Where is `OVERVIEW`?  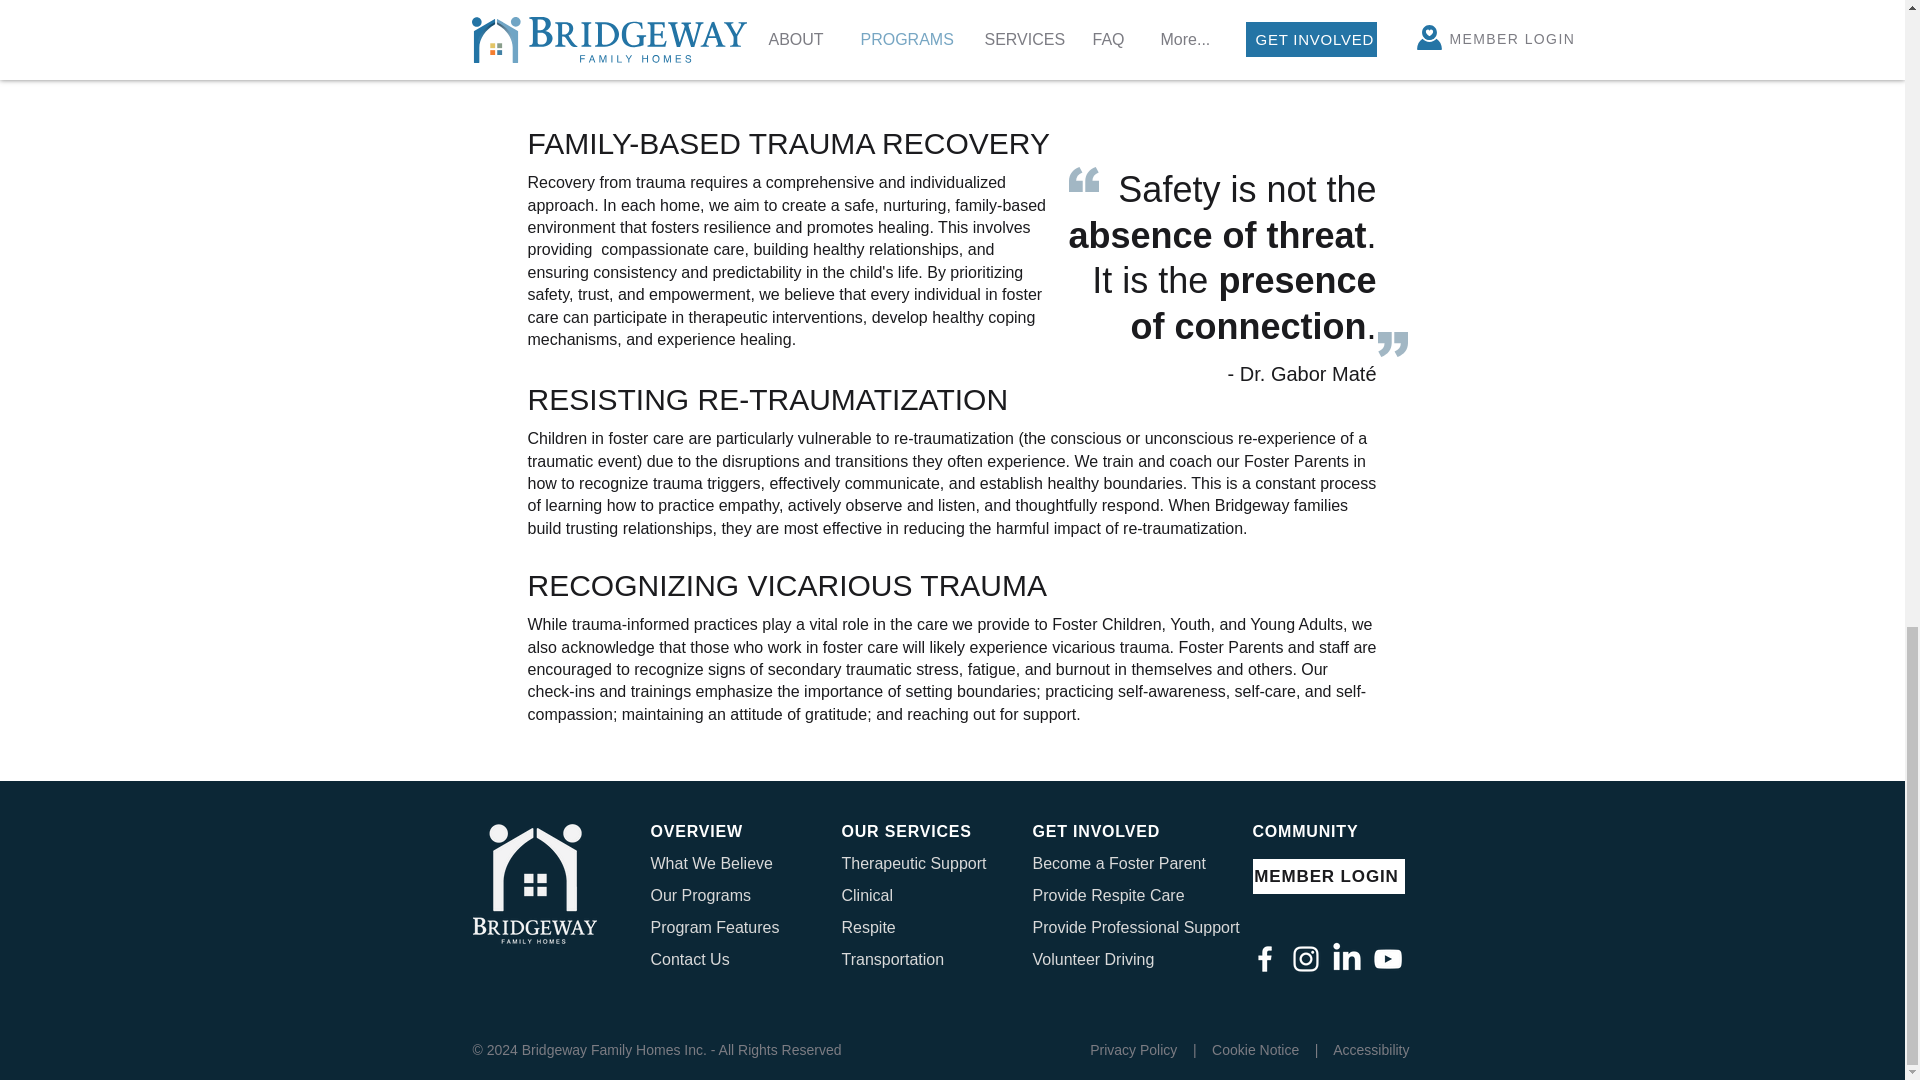 OVERVIEW is located at coordinates (696, 831).